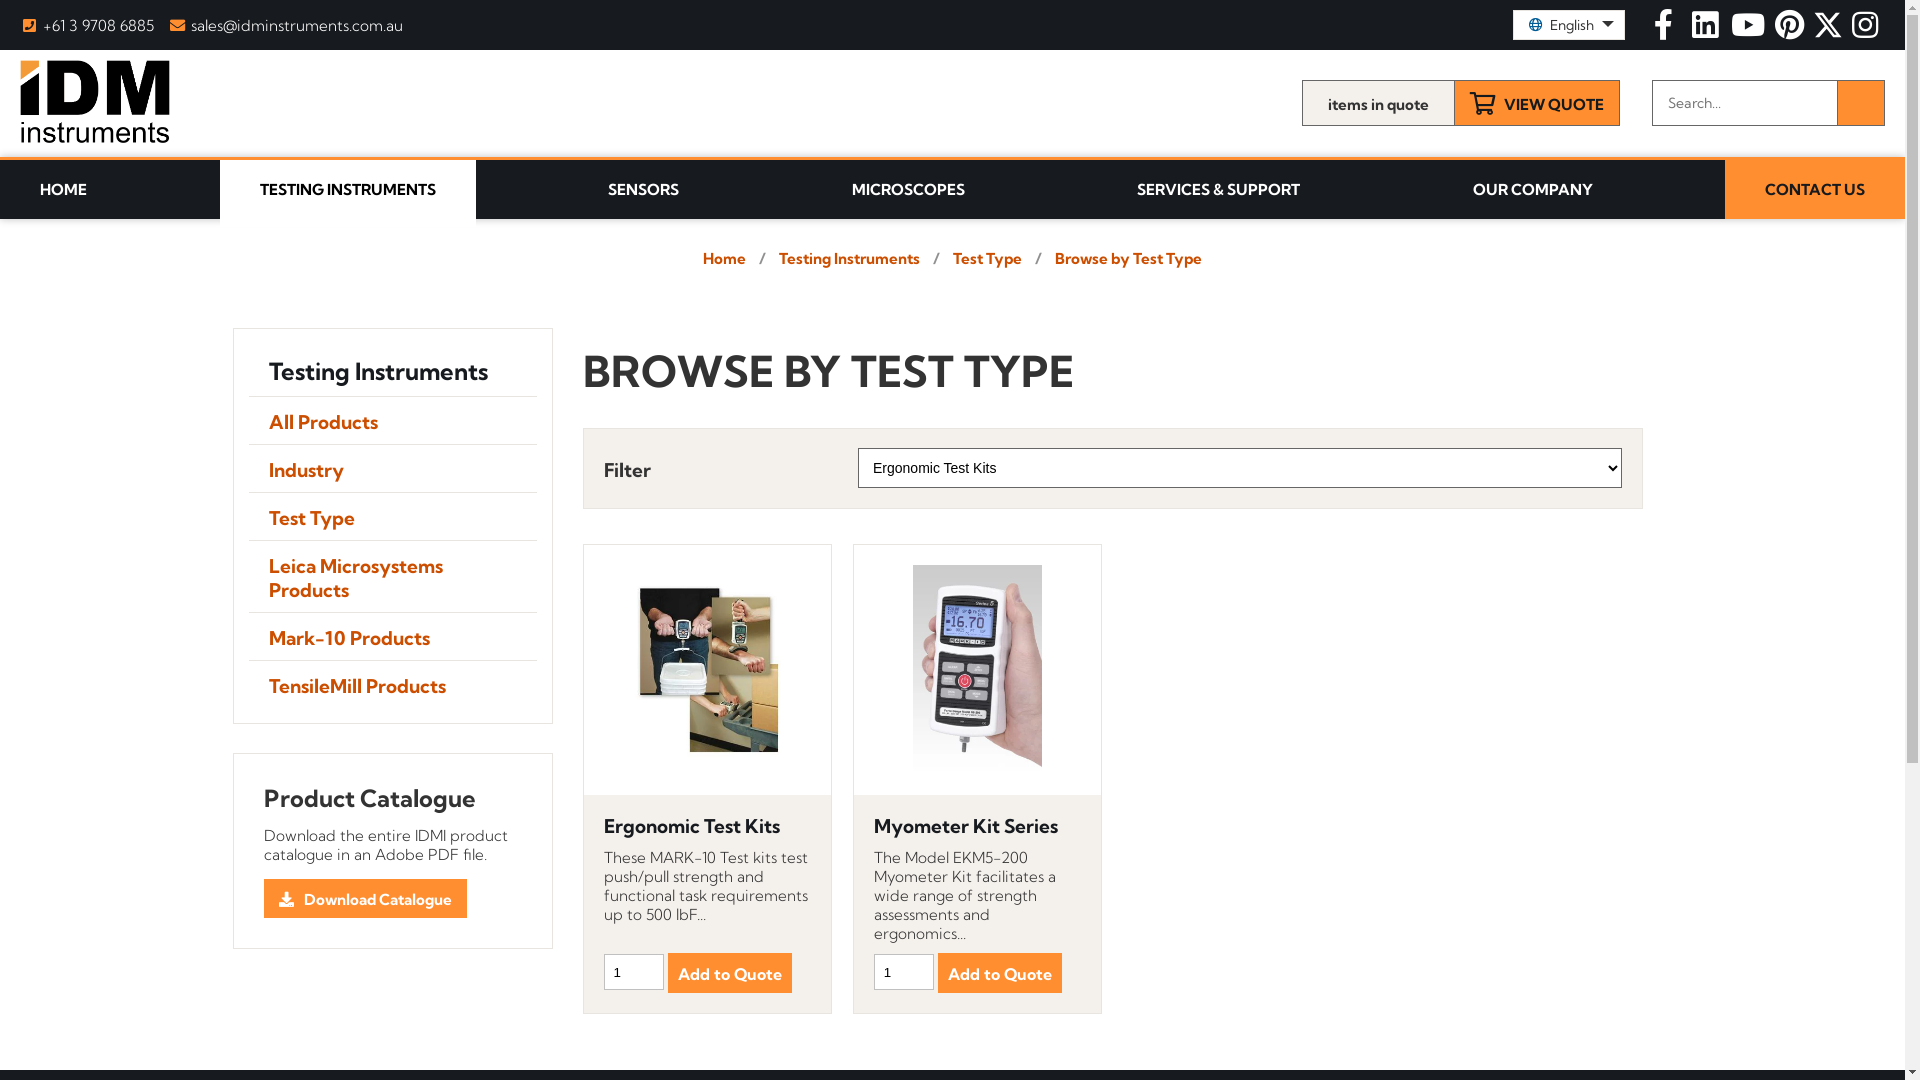  I want to click on   sales@idminstruments.com.au , so click(288, 26).